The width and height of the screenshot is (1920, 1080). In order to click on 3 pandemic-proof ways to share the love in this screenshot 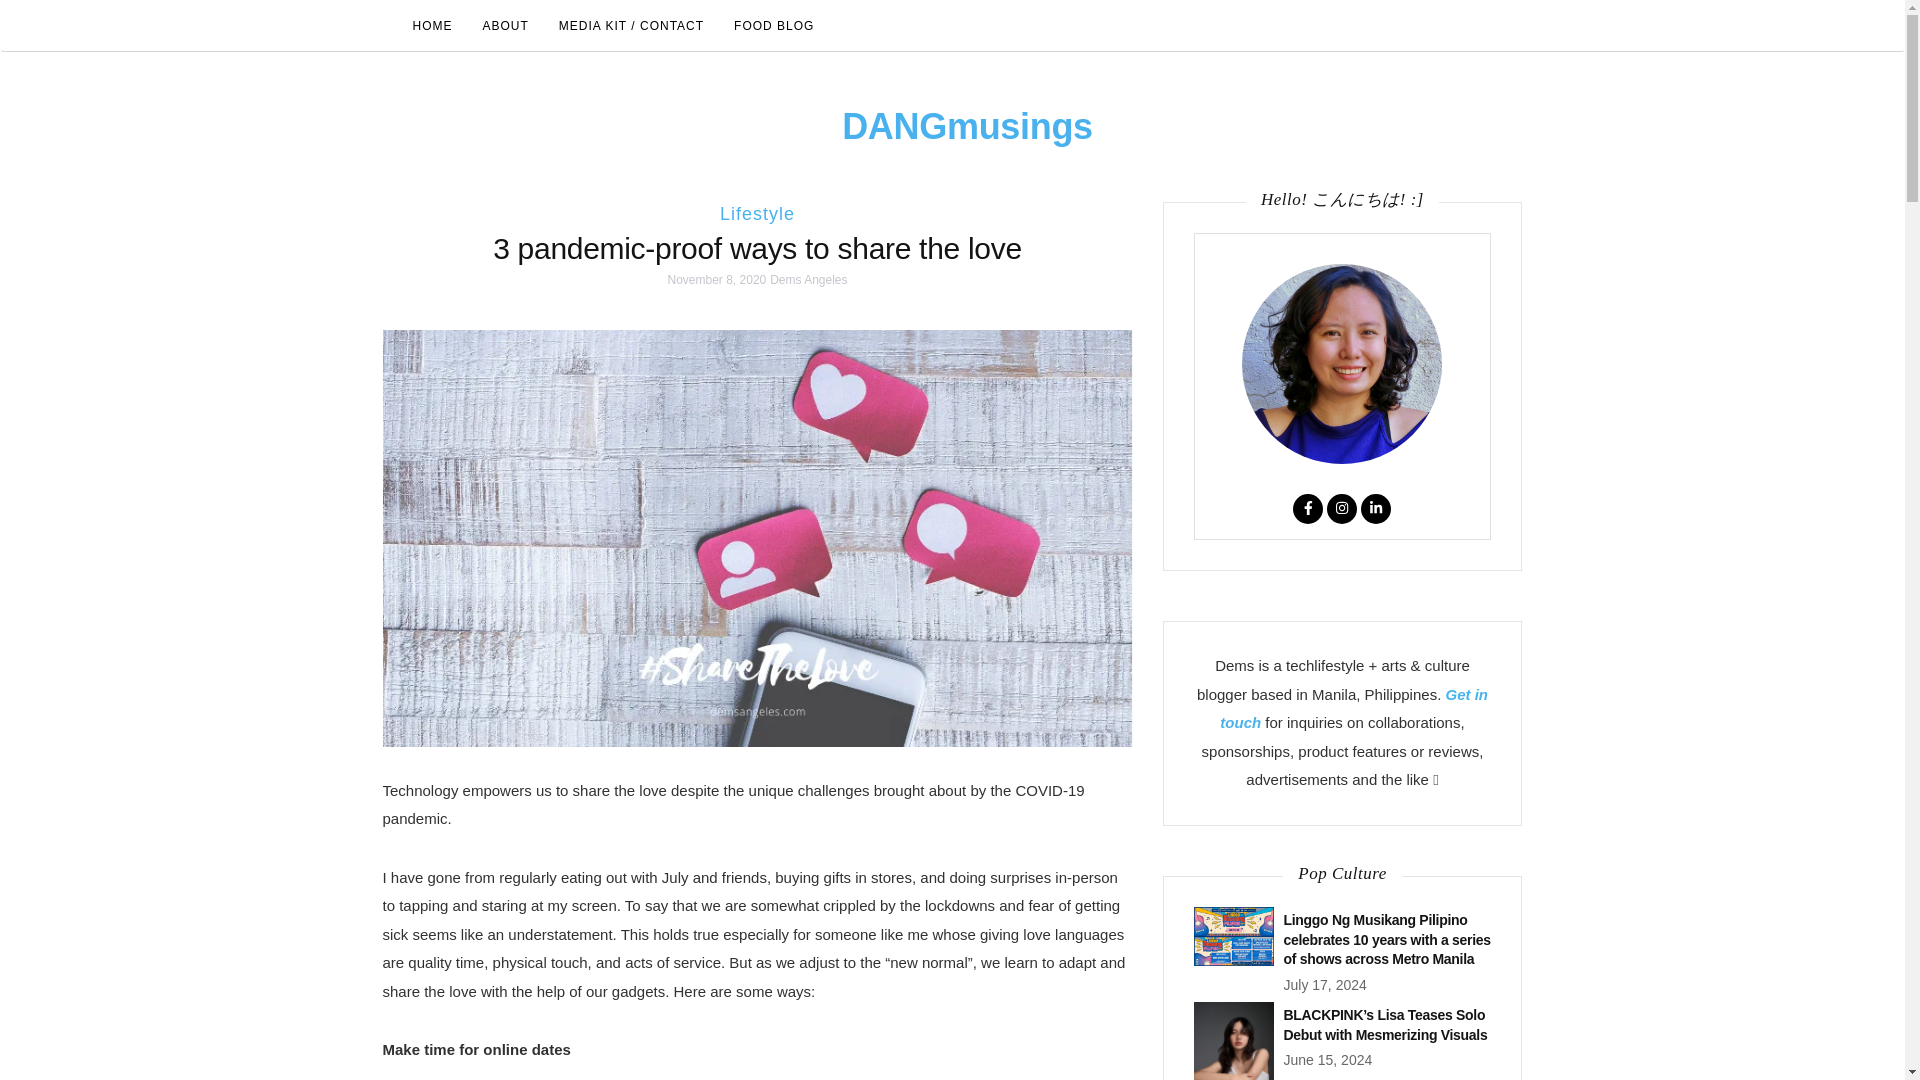, I will do `click(757, 248)`.